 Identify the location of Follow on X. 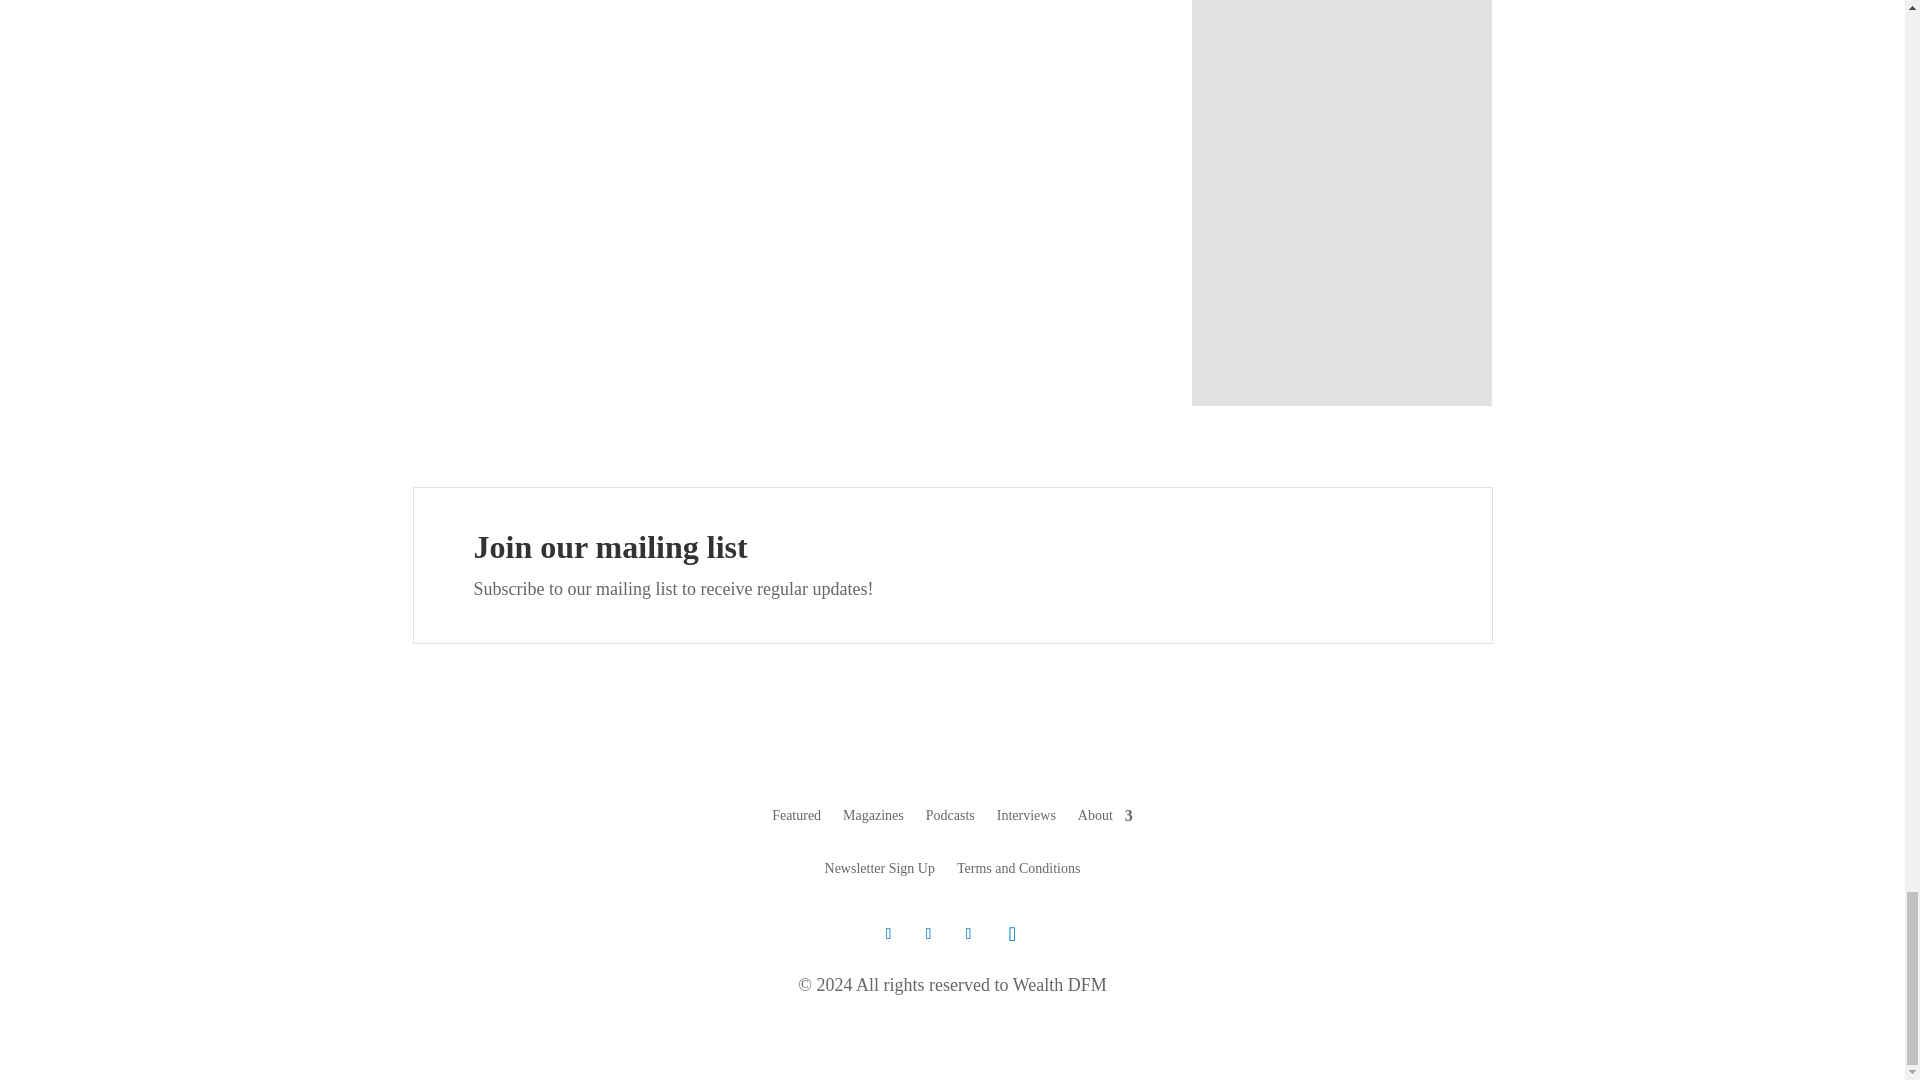
(888, 934).